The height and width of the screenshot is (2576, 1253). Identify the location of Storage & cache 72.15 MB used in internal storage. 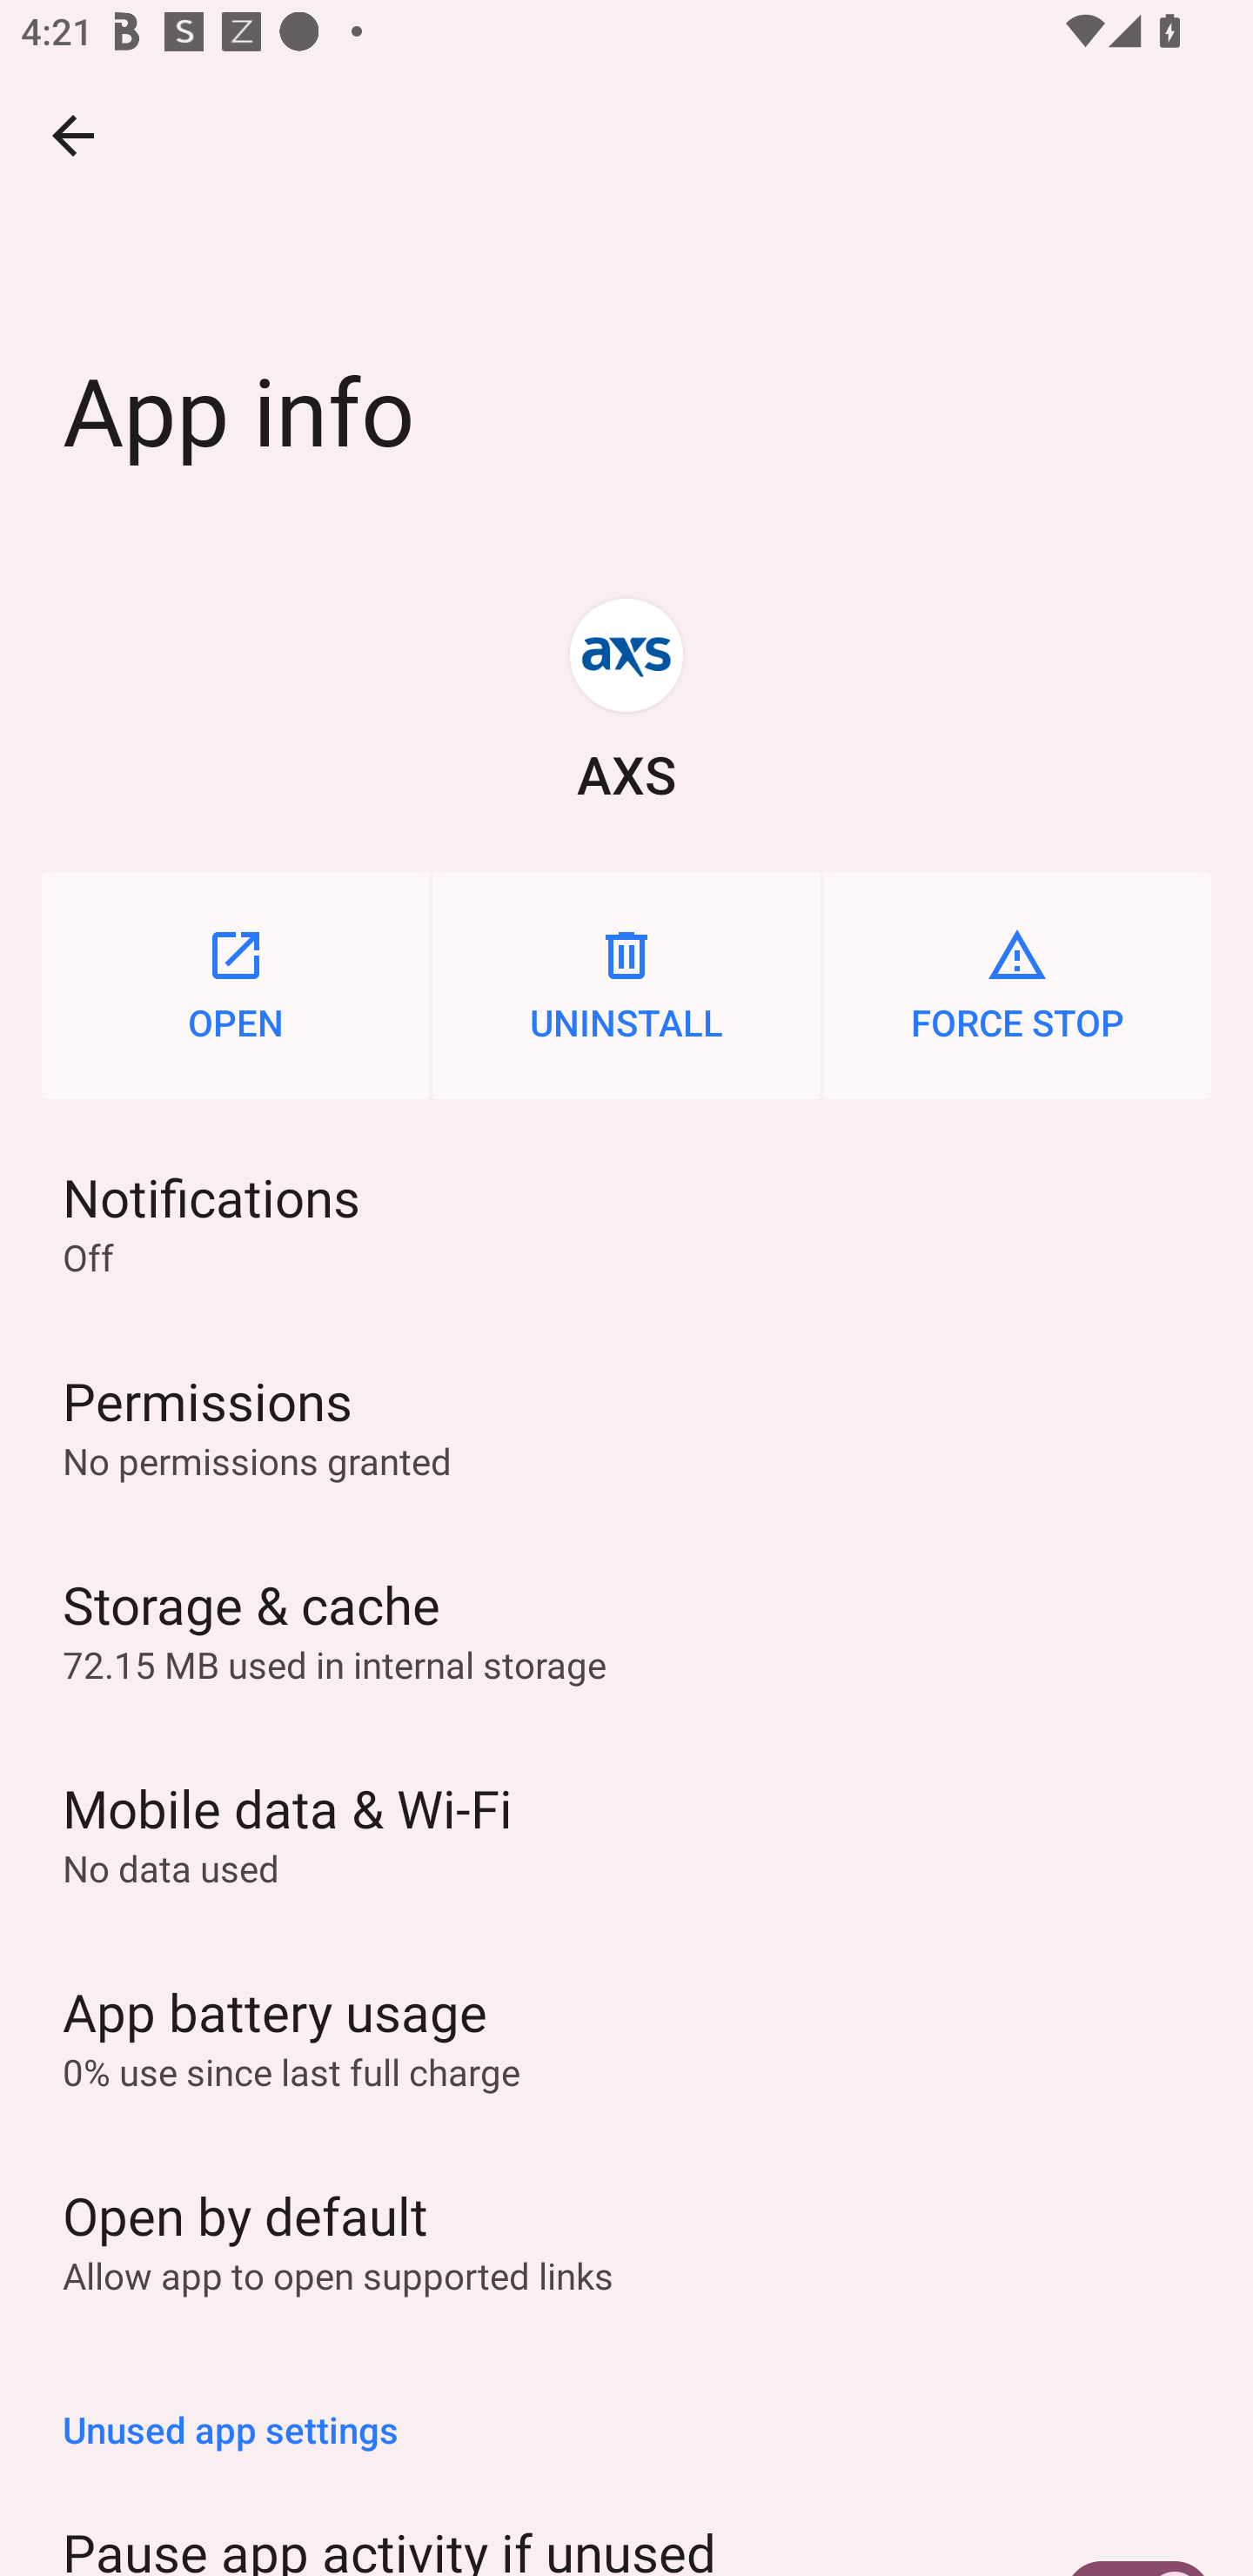
(626, 1629).